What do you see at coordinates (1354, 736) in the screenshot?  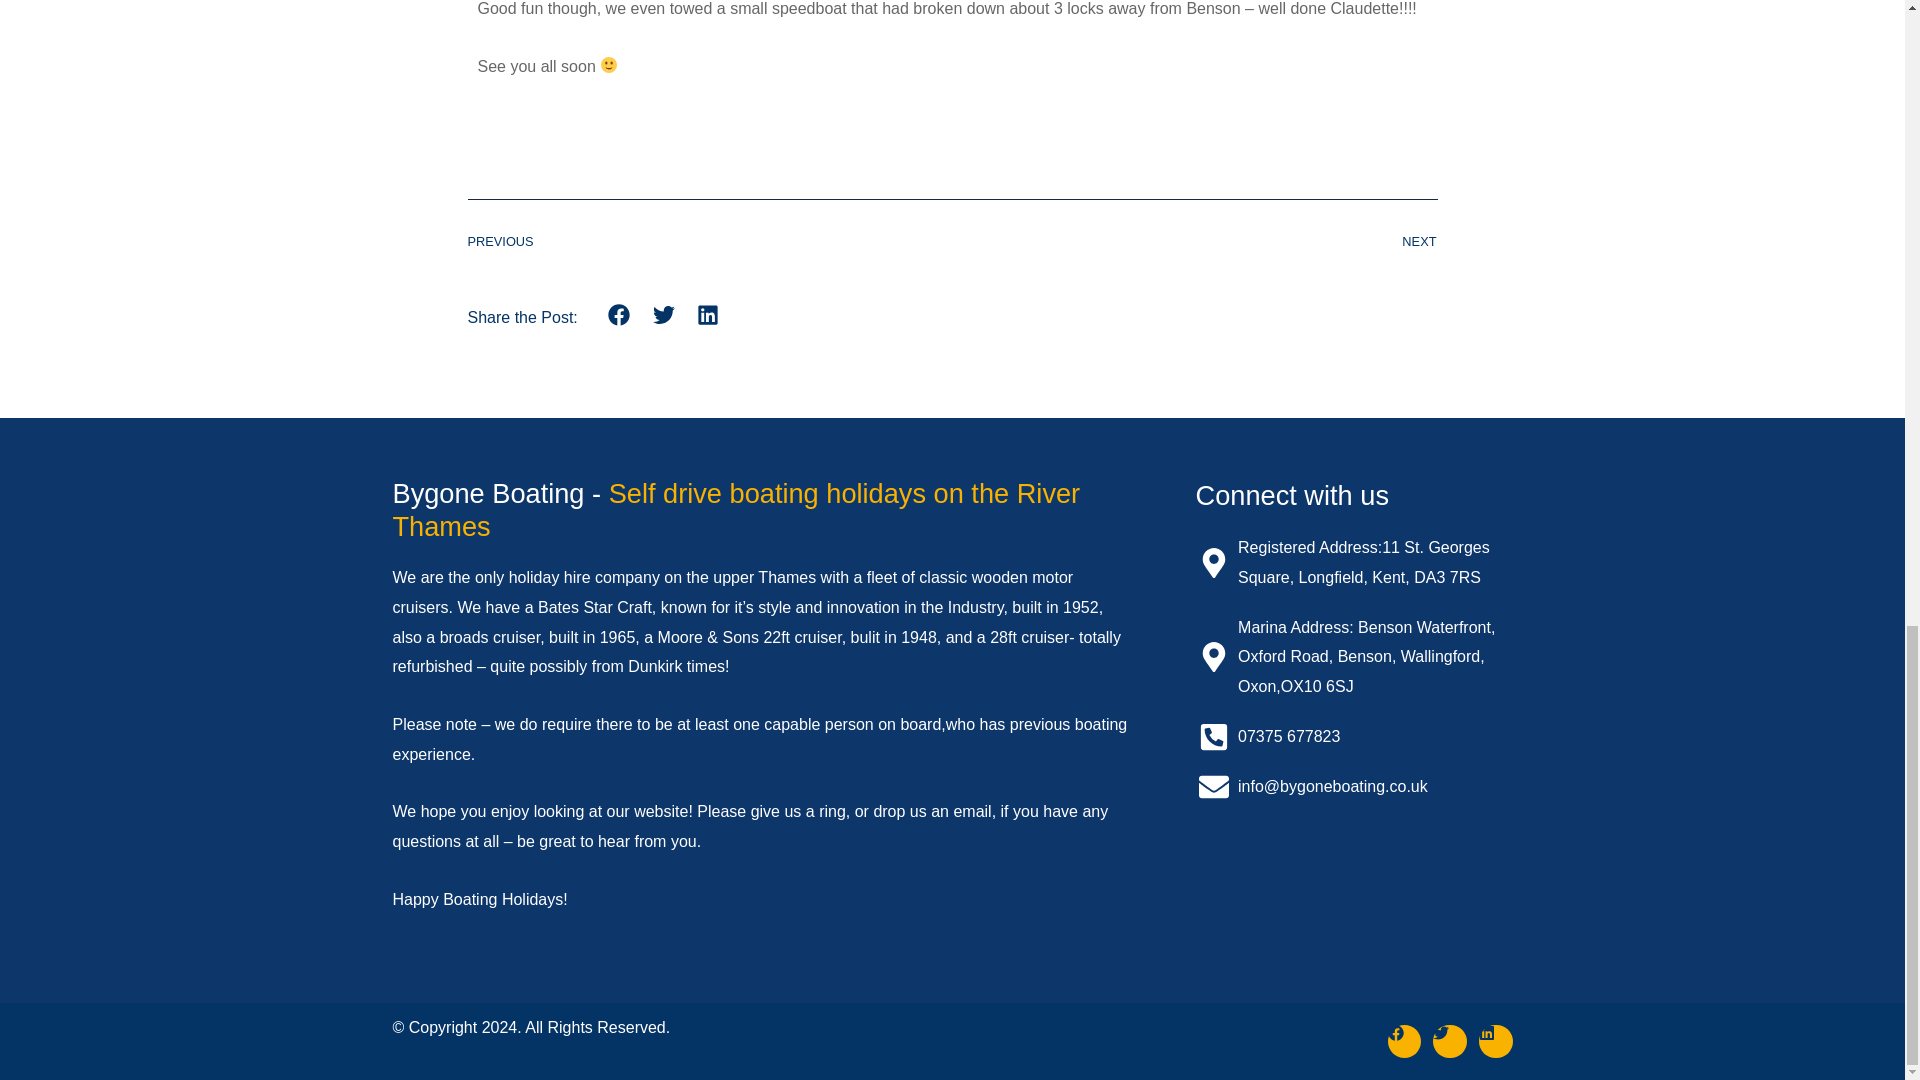 I see `07375 677823` at bounding box center [1354, 736].